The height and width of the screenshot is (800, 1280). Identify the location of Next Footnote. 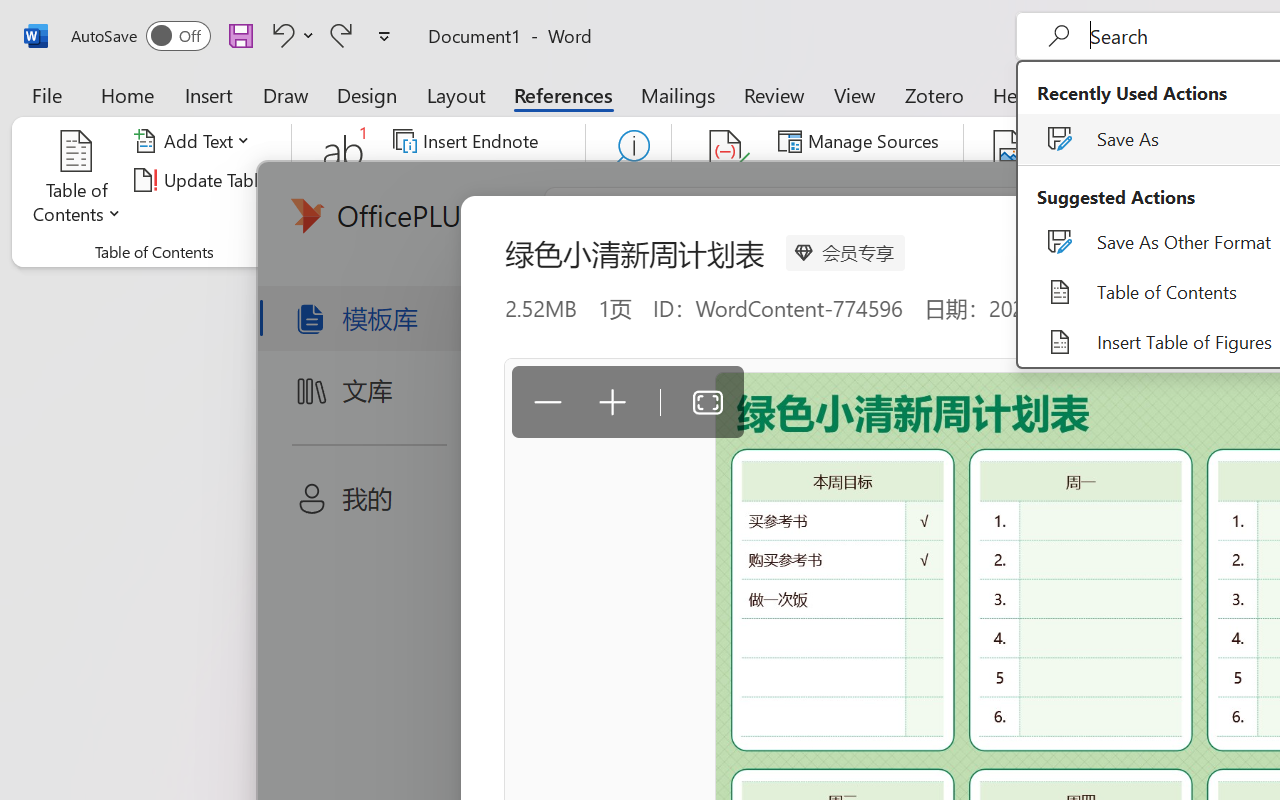
(480, 180).